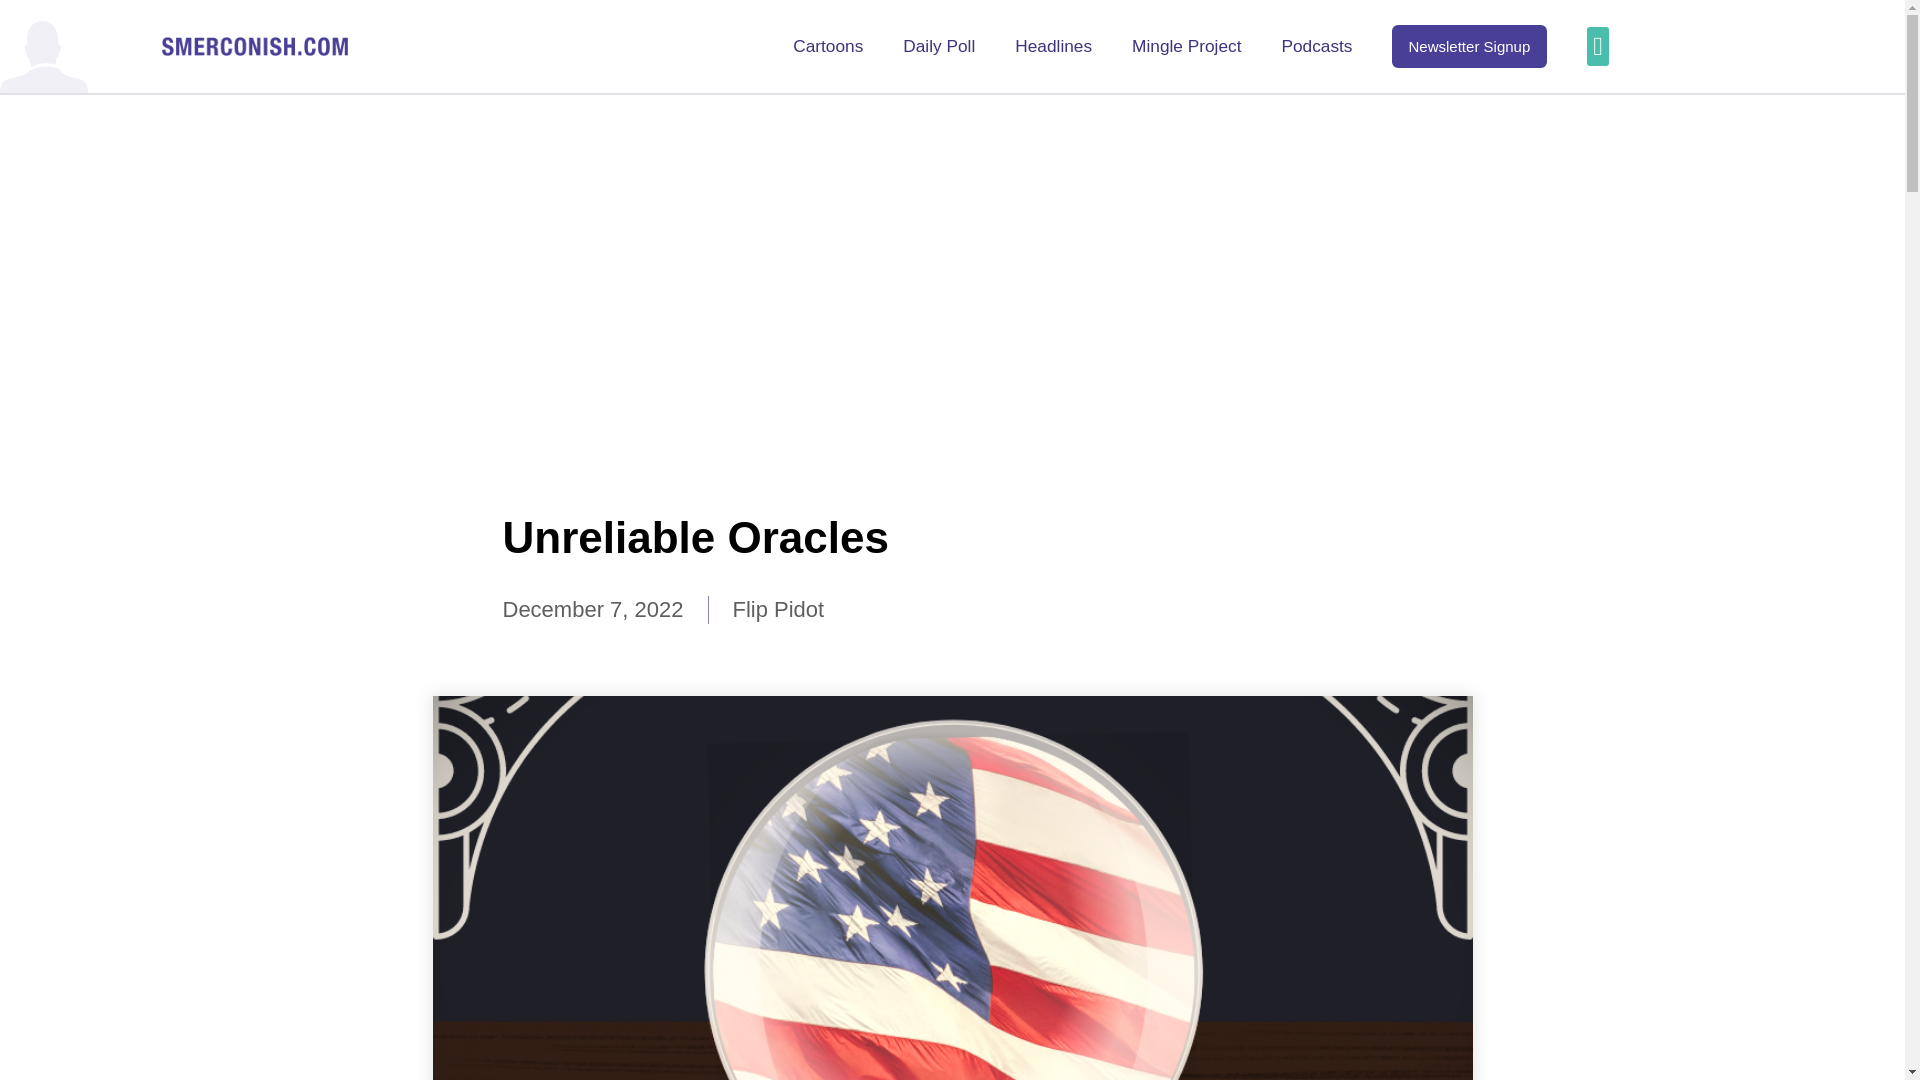 The width and height of the screenshot is (1920, 1080). What do you see at coordinates (1054, 46) in the screenshot?
I see `Headlines` at bounding box center [1054, 46].